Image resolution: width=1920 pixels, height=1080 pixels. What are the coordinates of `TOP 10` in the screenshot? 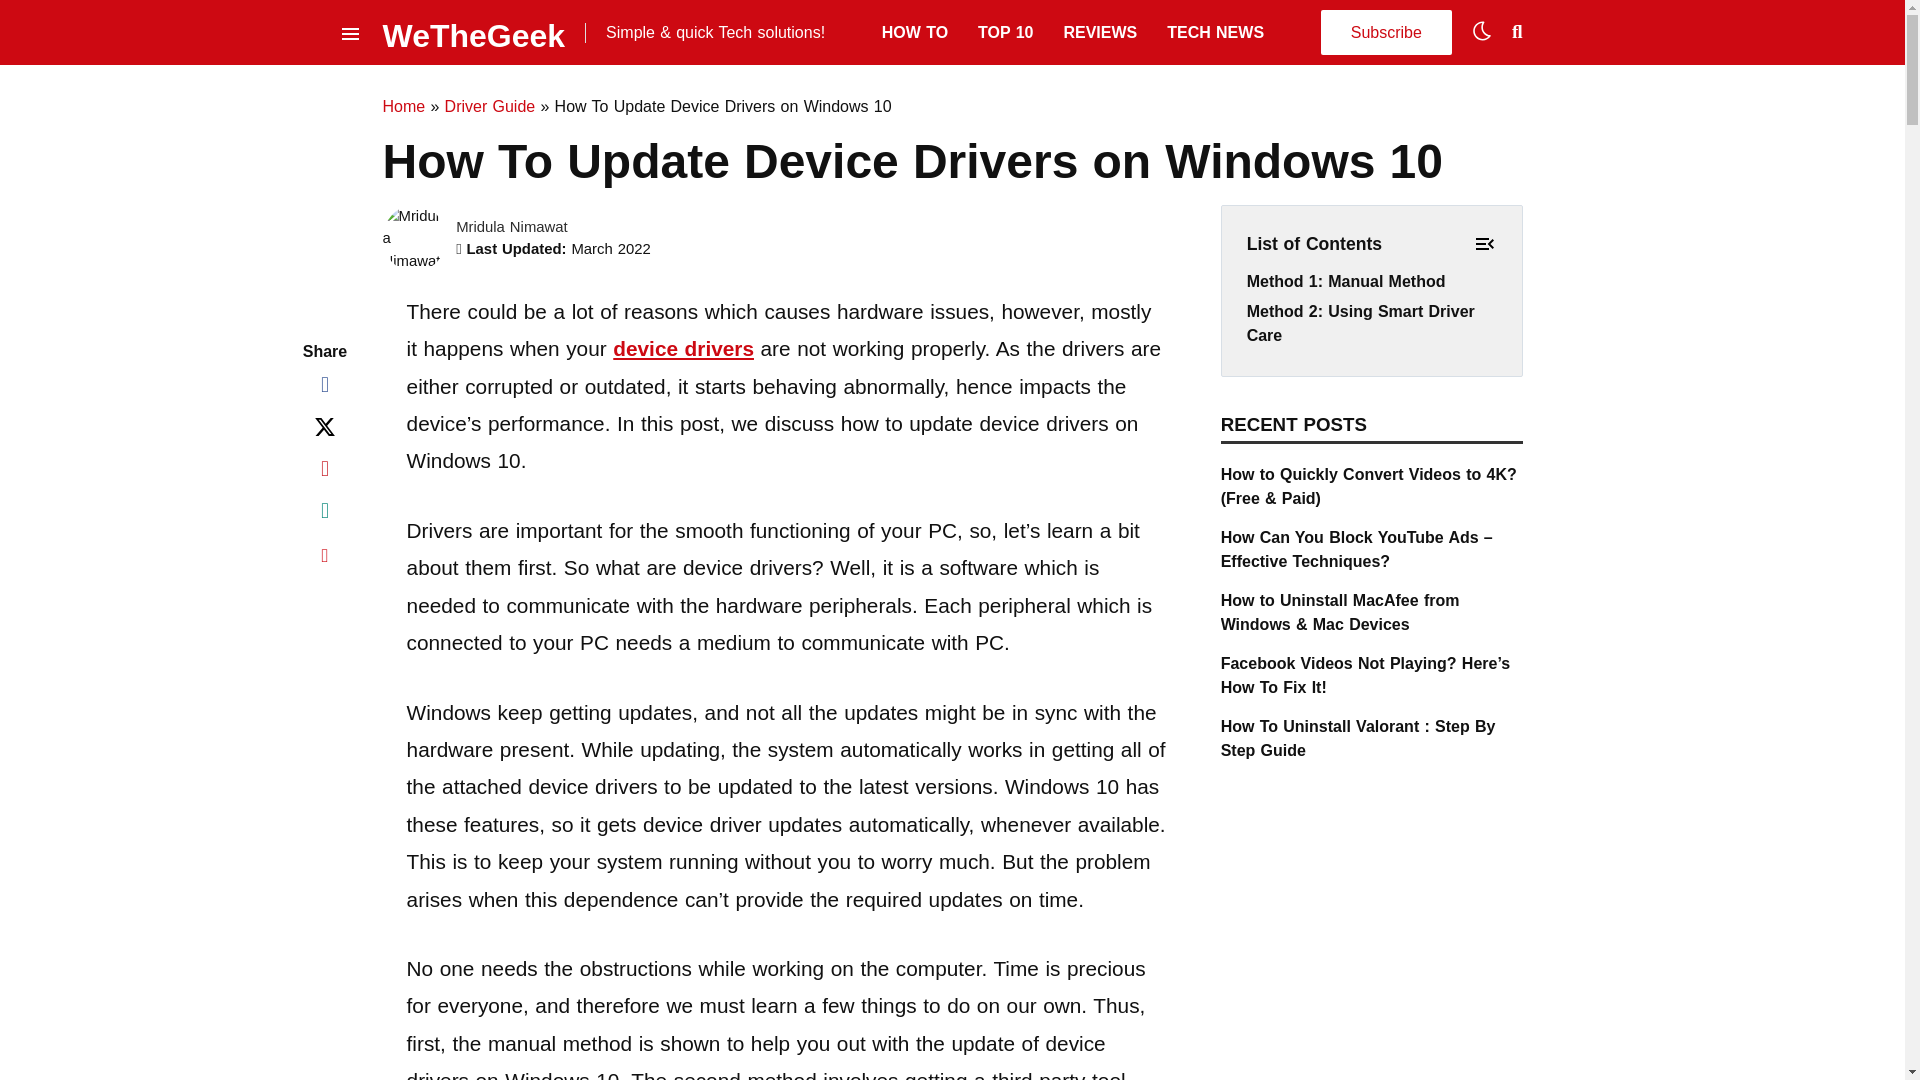 It's located at (1004, 32).